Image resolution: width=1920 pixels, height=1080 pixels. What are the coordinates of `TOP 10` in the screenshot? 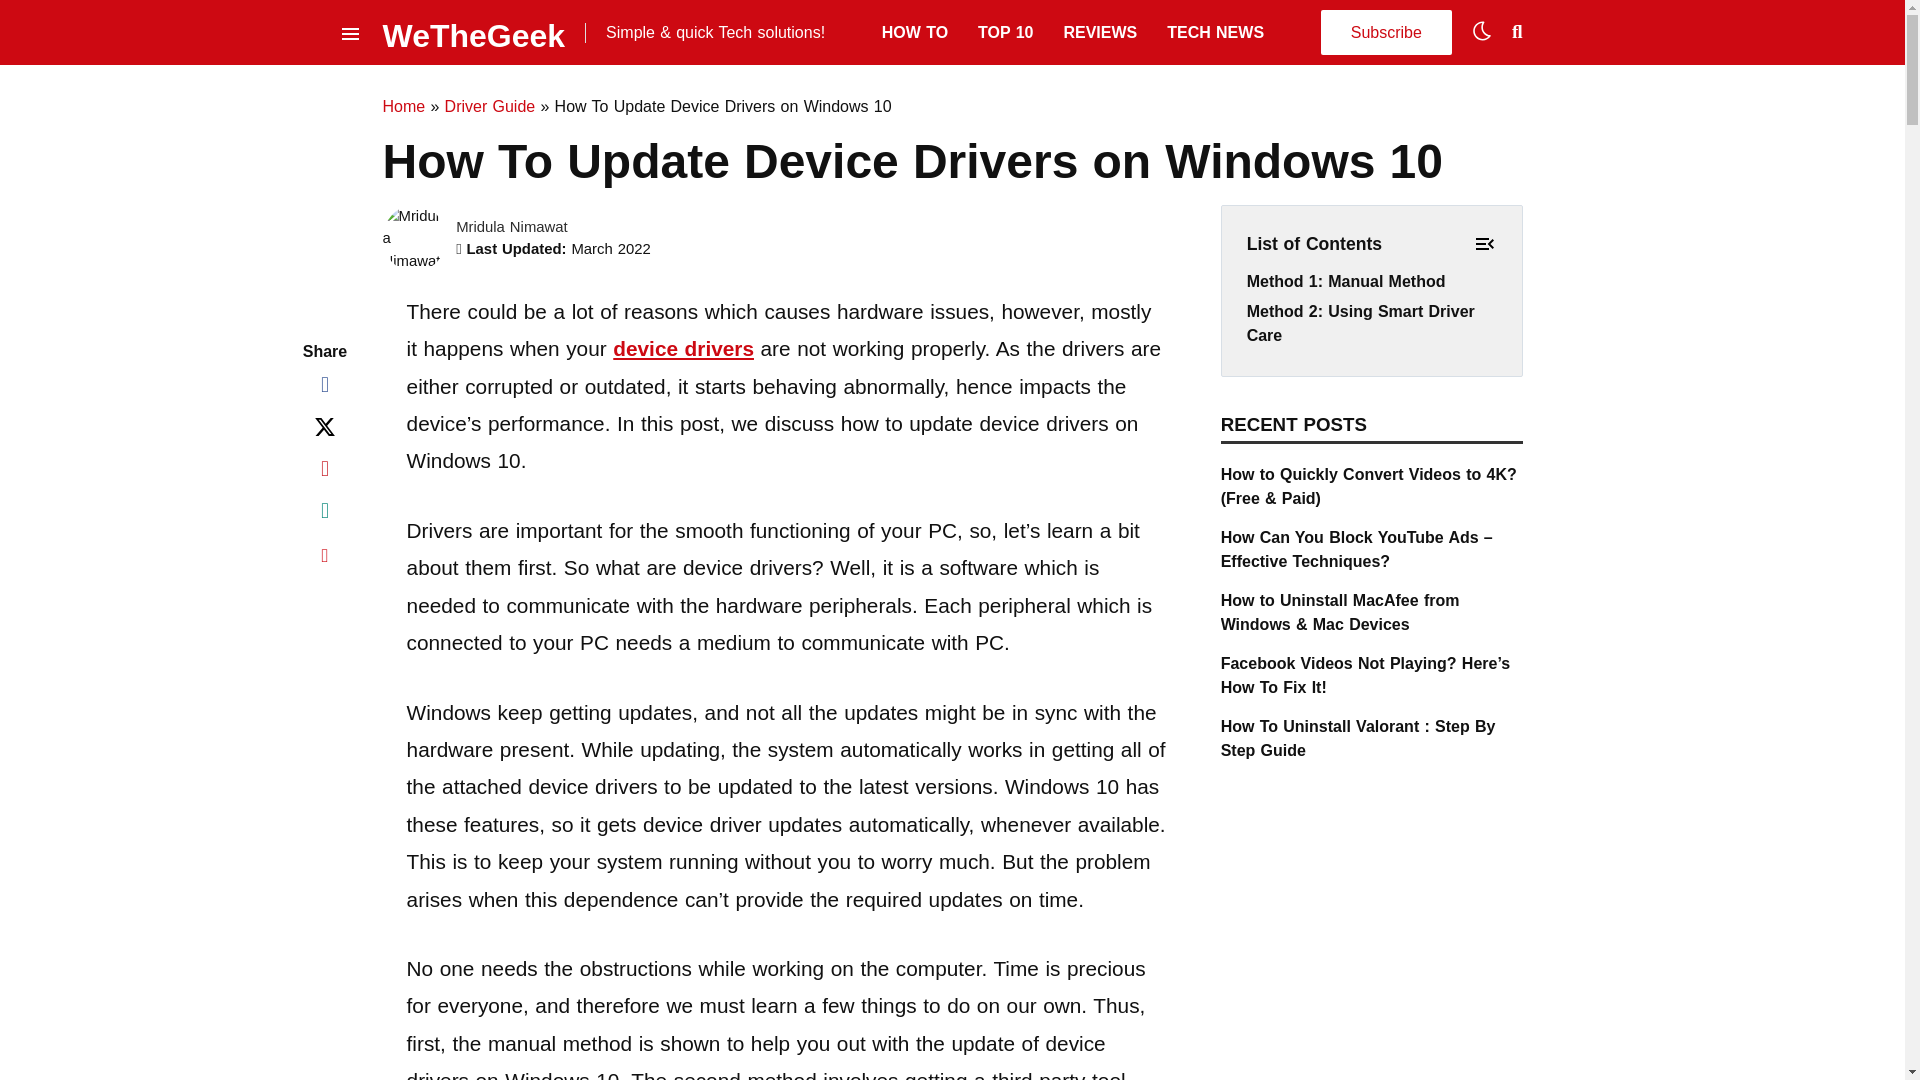 It's located at (1004, 32).